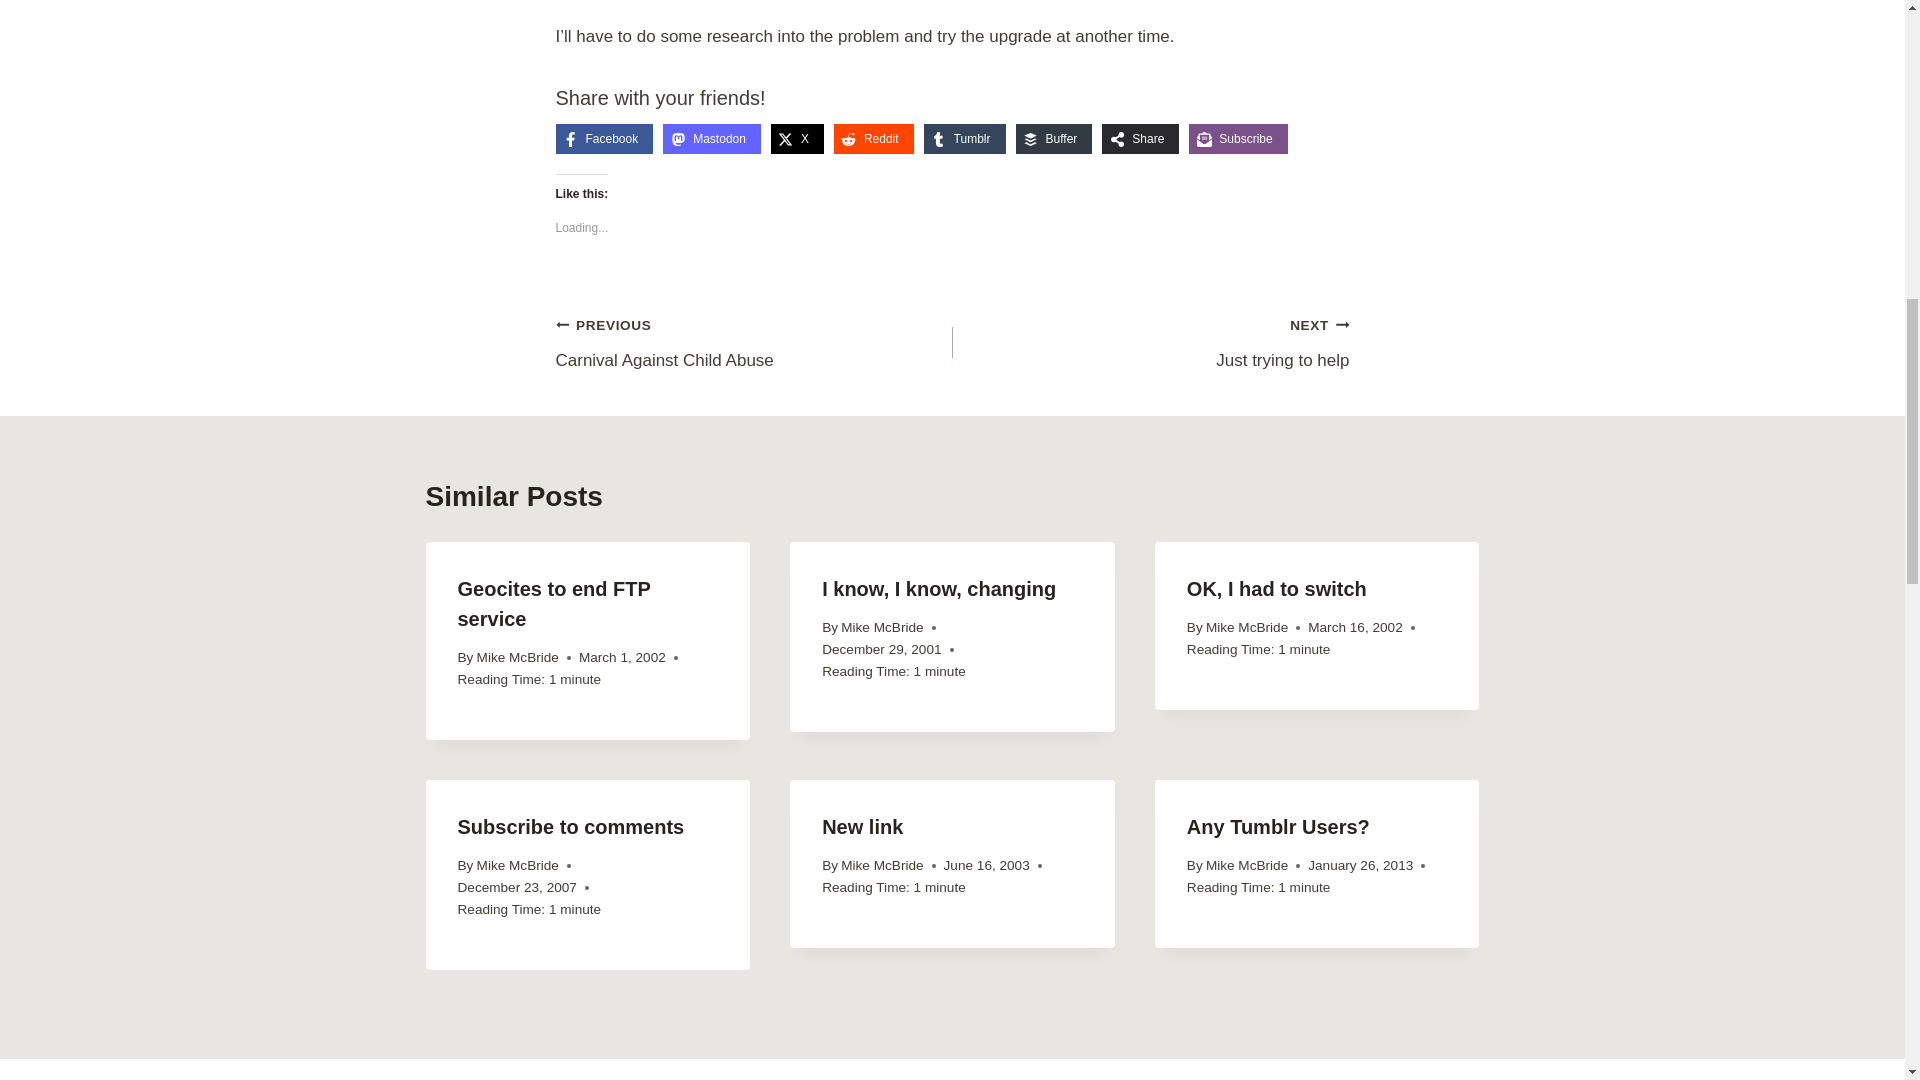  Describe the element at coordinates (605, 139) in the screenshot. I see `Facebook` at that location.